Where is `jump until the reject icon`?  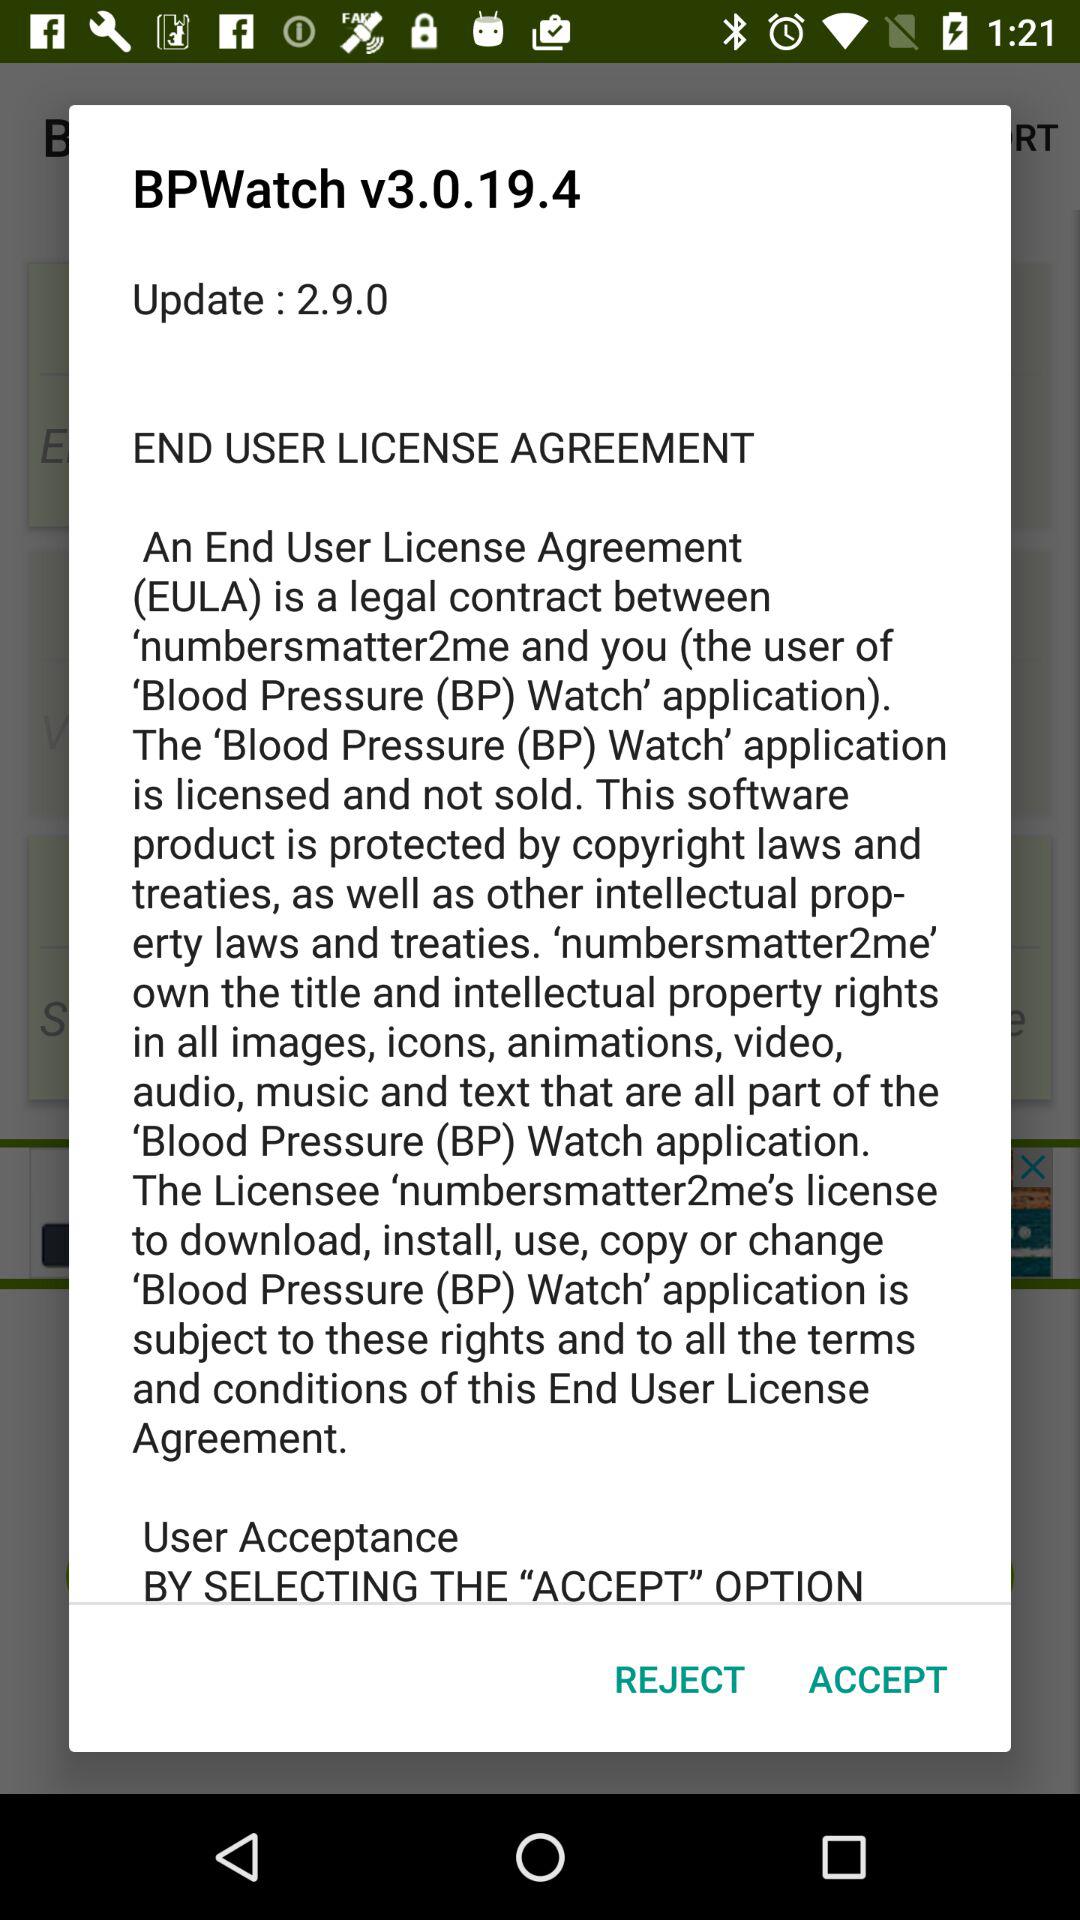 jump until the reject icon is located at coordinates (680, 1678).